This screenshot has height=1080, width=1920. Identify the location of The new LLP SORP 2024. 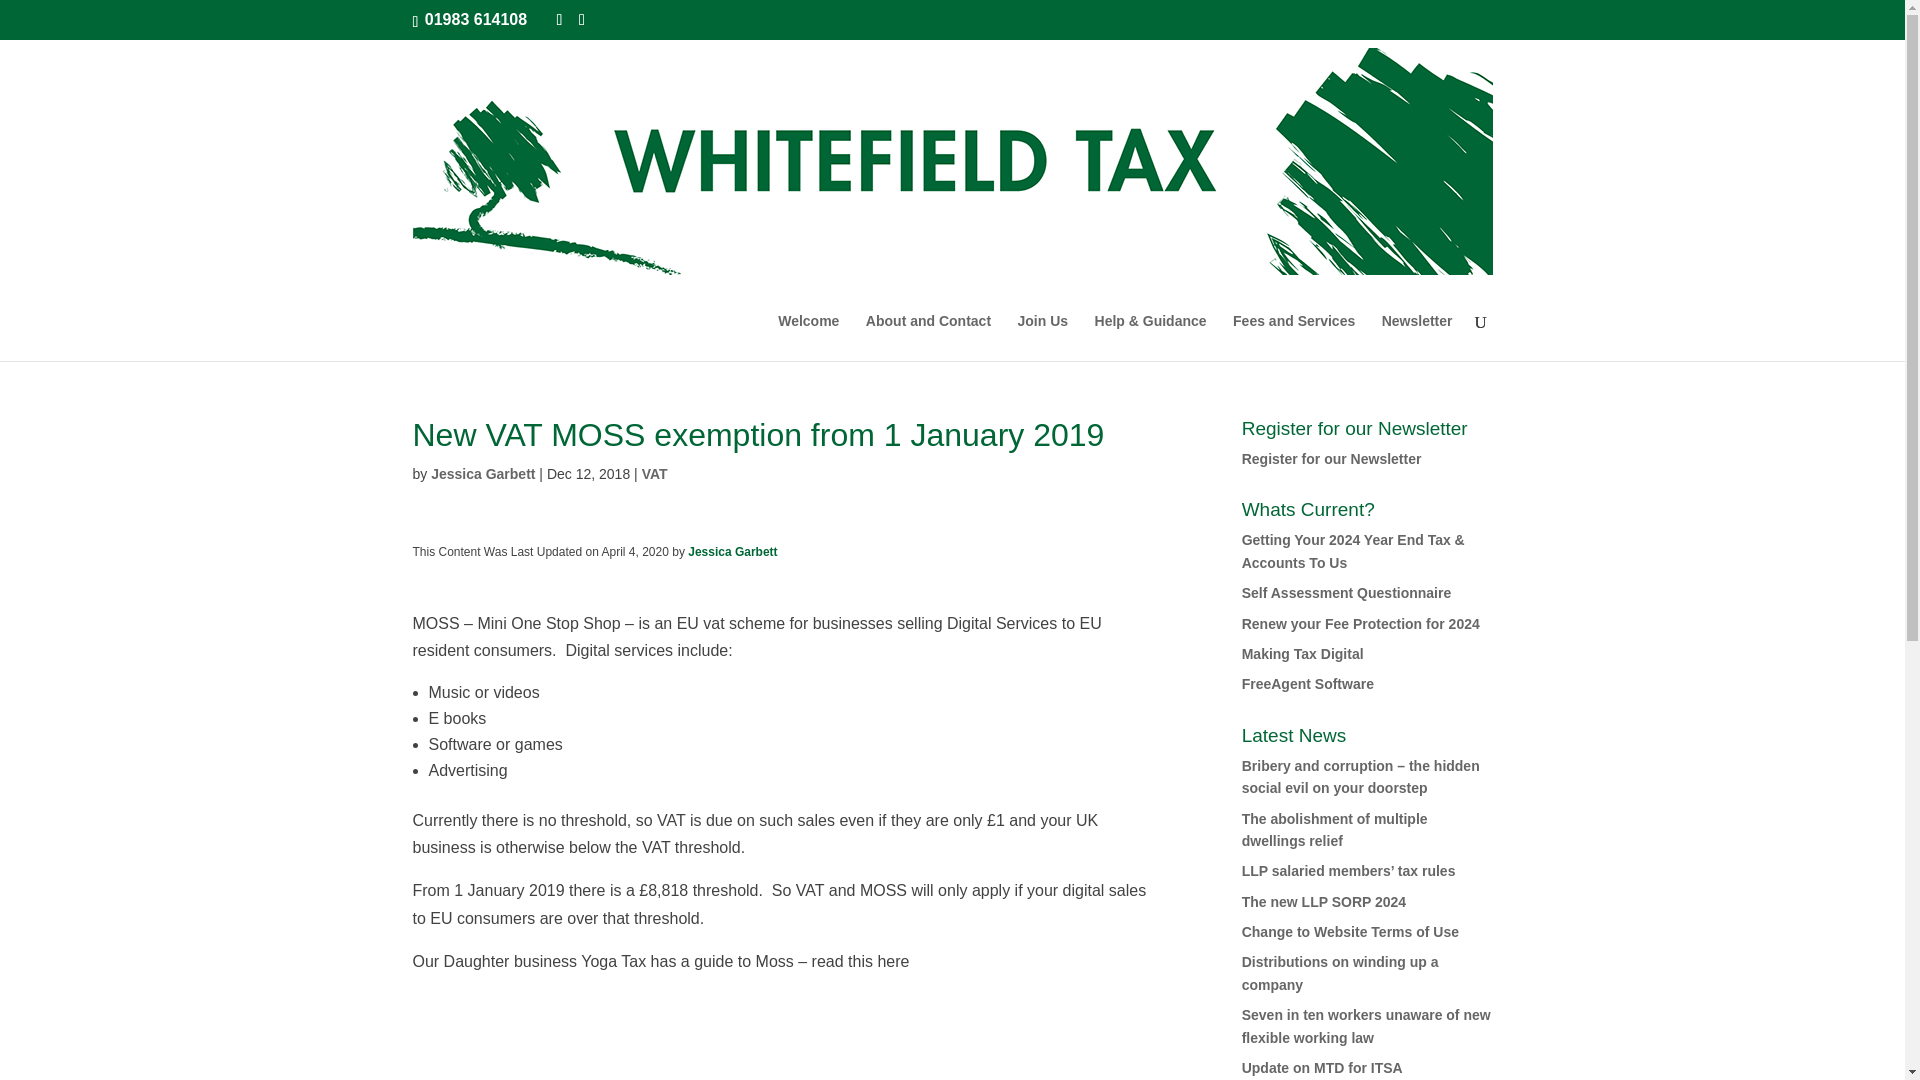
(1324, 902).